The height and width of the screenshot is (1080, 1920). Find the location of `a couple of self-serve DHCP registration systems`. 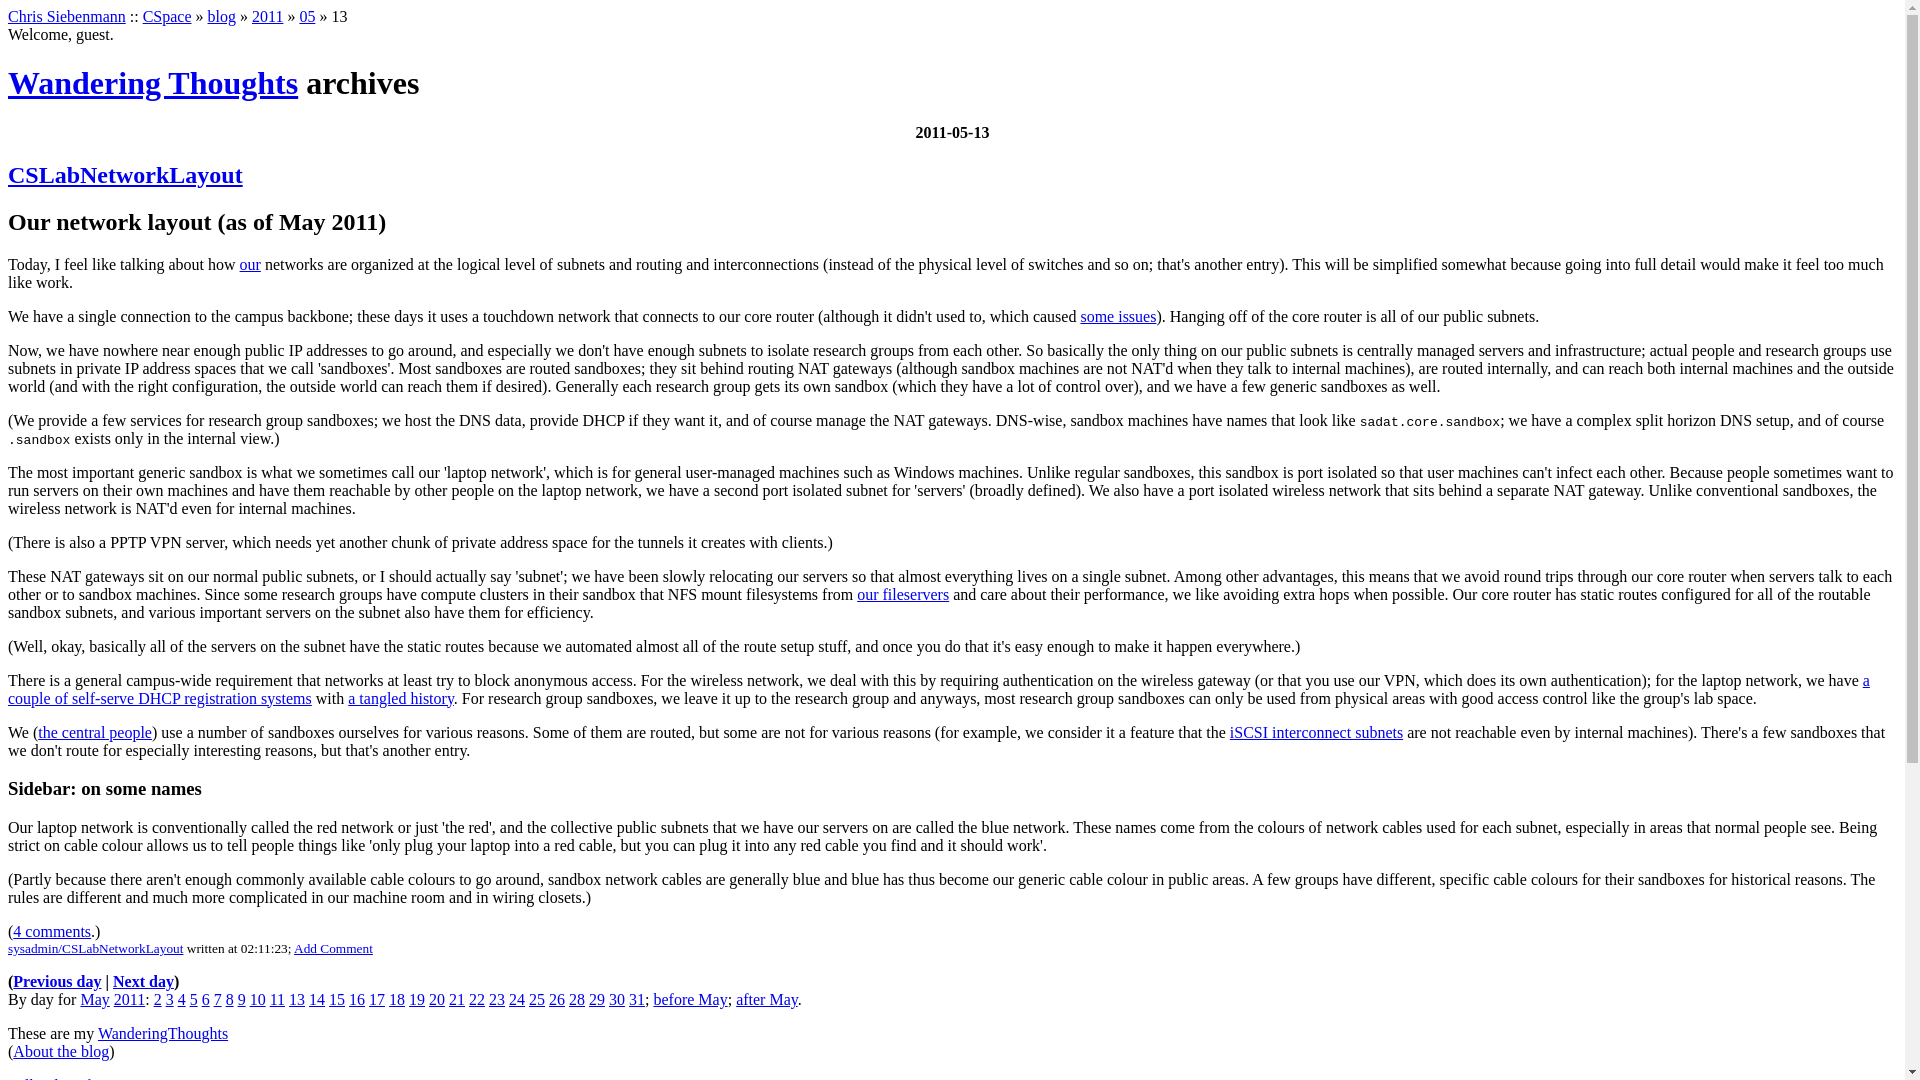

a couple of self-serve DHCP registration systems is located at coordinates (938, 689).